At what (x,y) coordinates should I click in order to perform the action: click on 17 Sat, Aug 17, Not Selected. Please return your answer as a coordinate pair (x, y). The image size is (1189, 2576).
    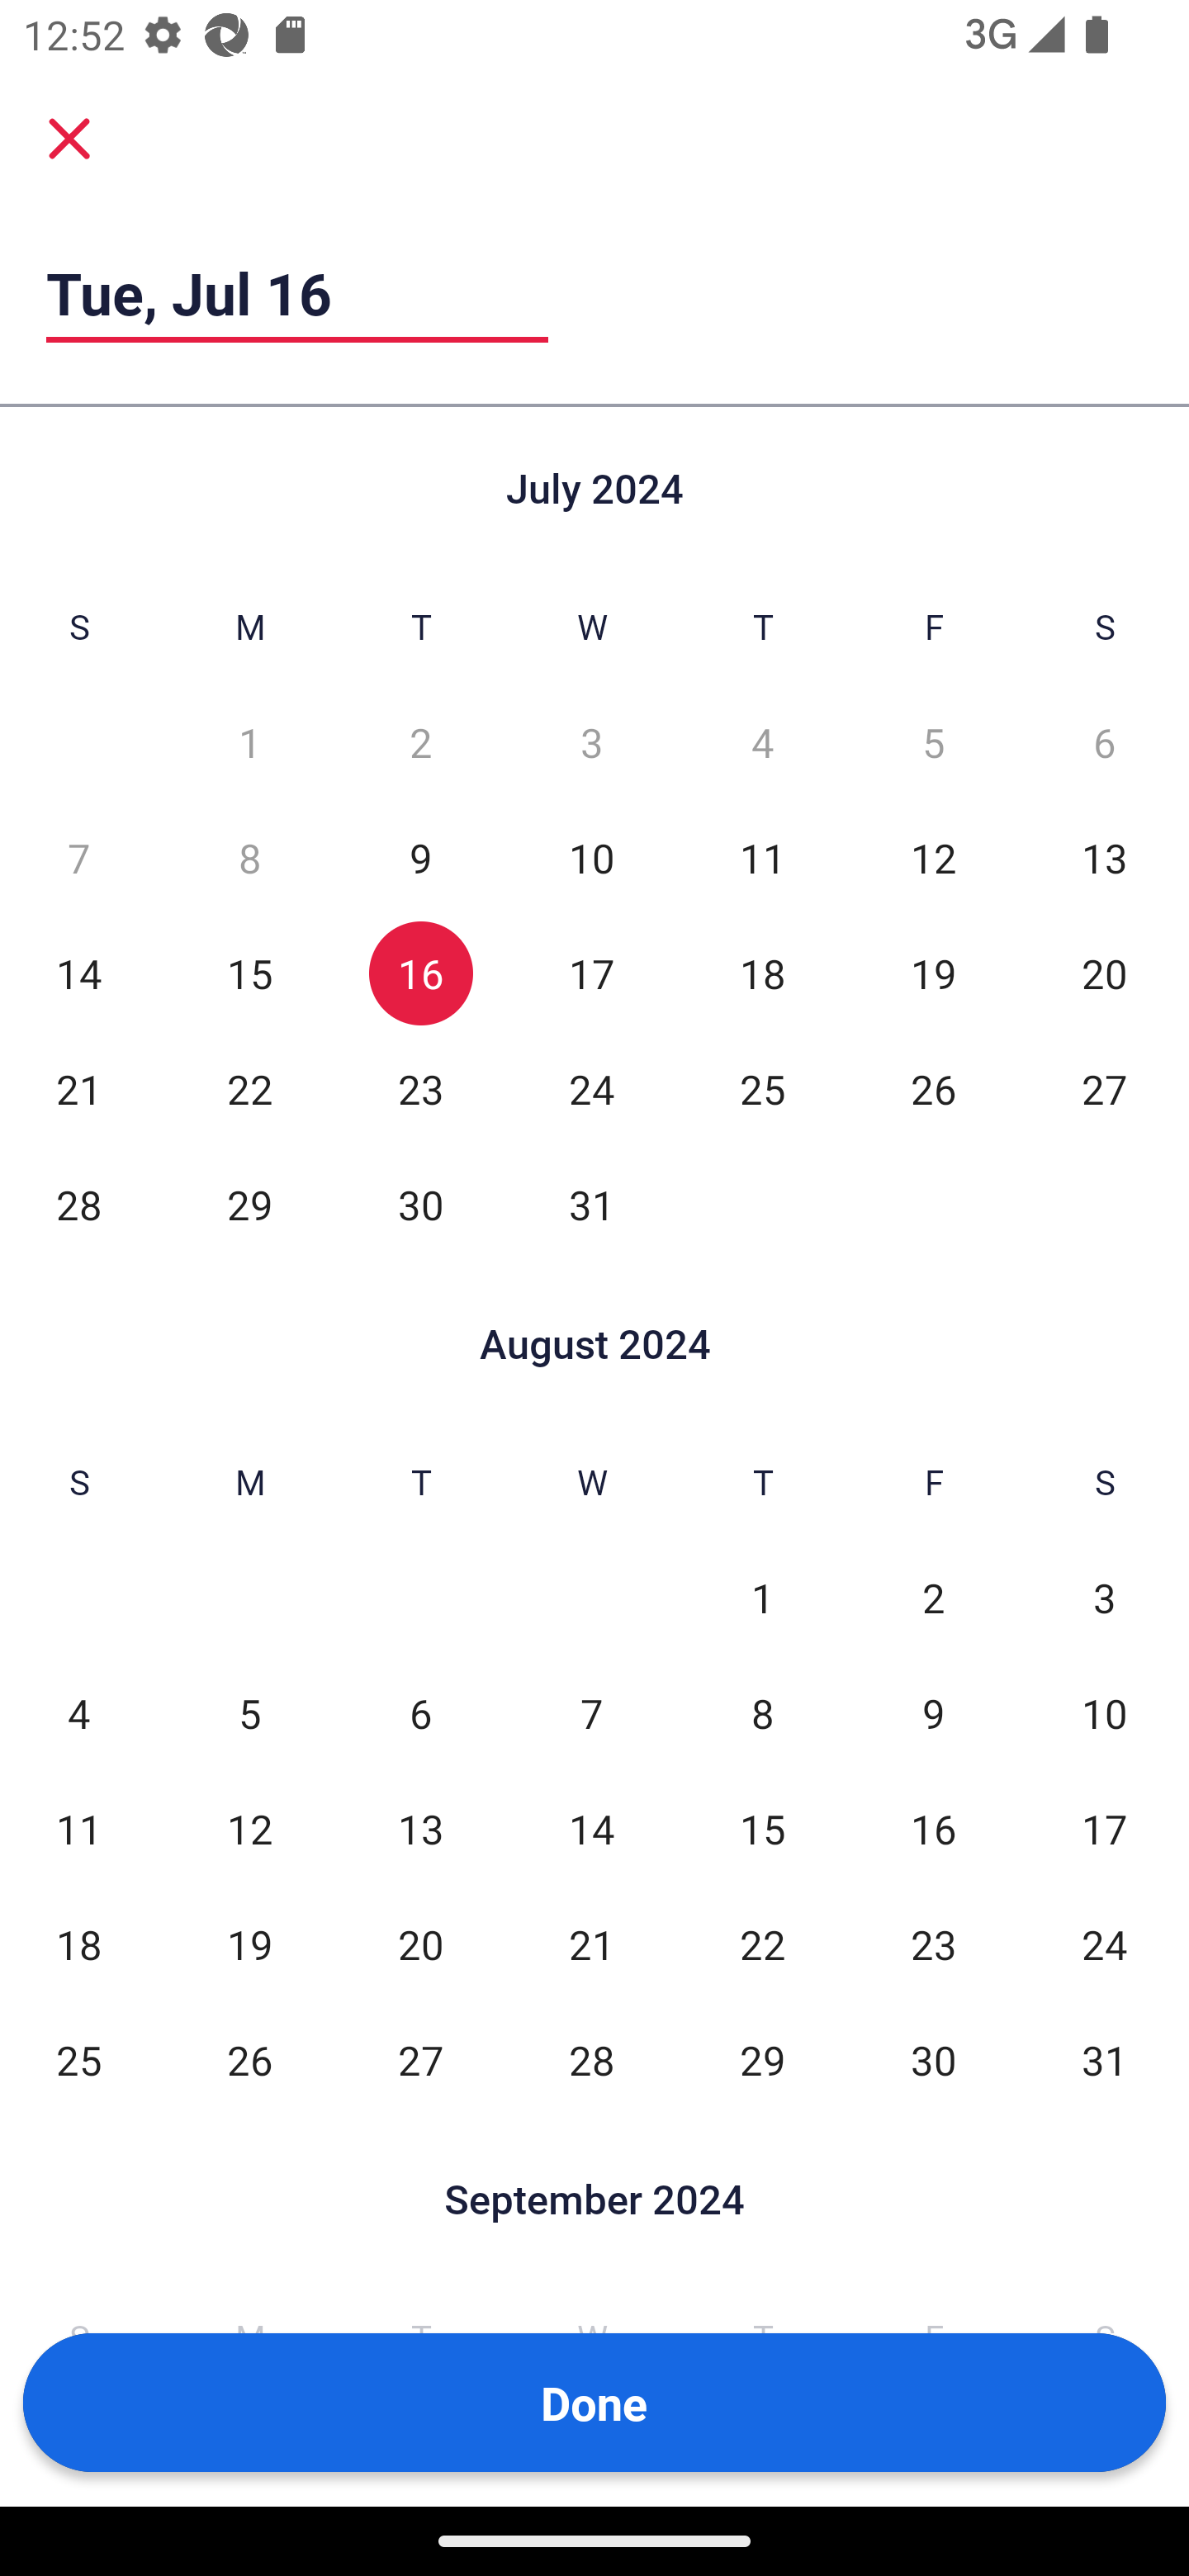
    Looking at the image, I should click on (1105, 1828).